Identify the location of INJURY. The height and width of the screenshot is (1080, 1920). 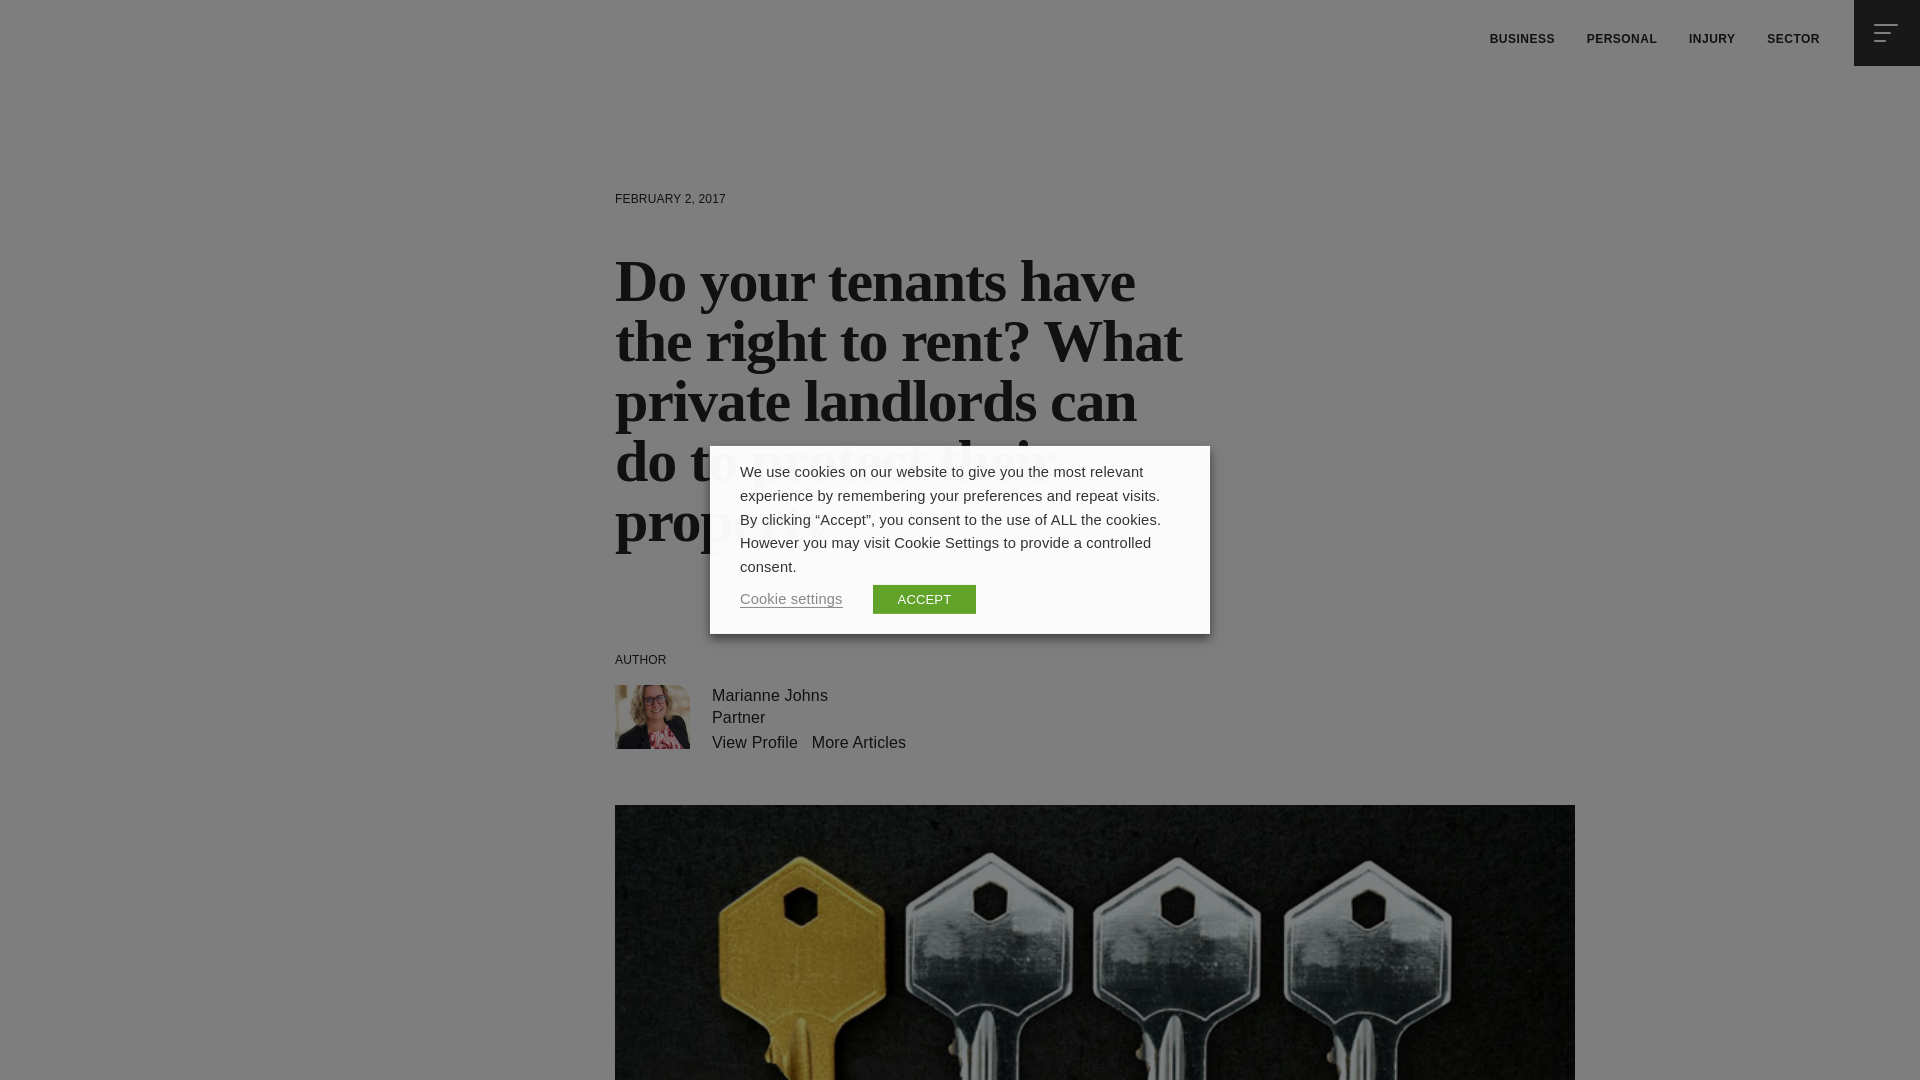
(1712, 40).